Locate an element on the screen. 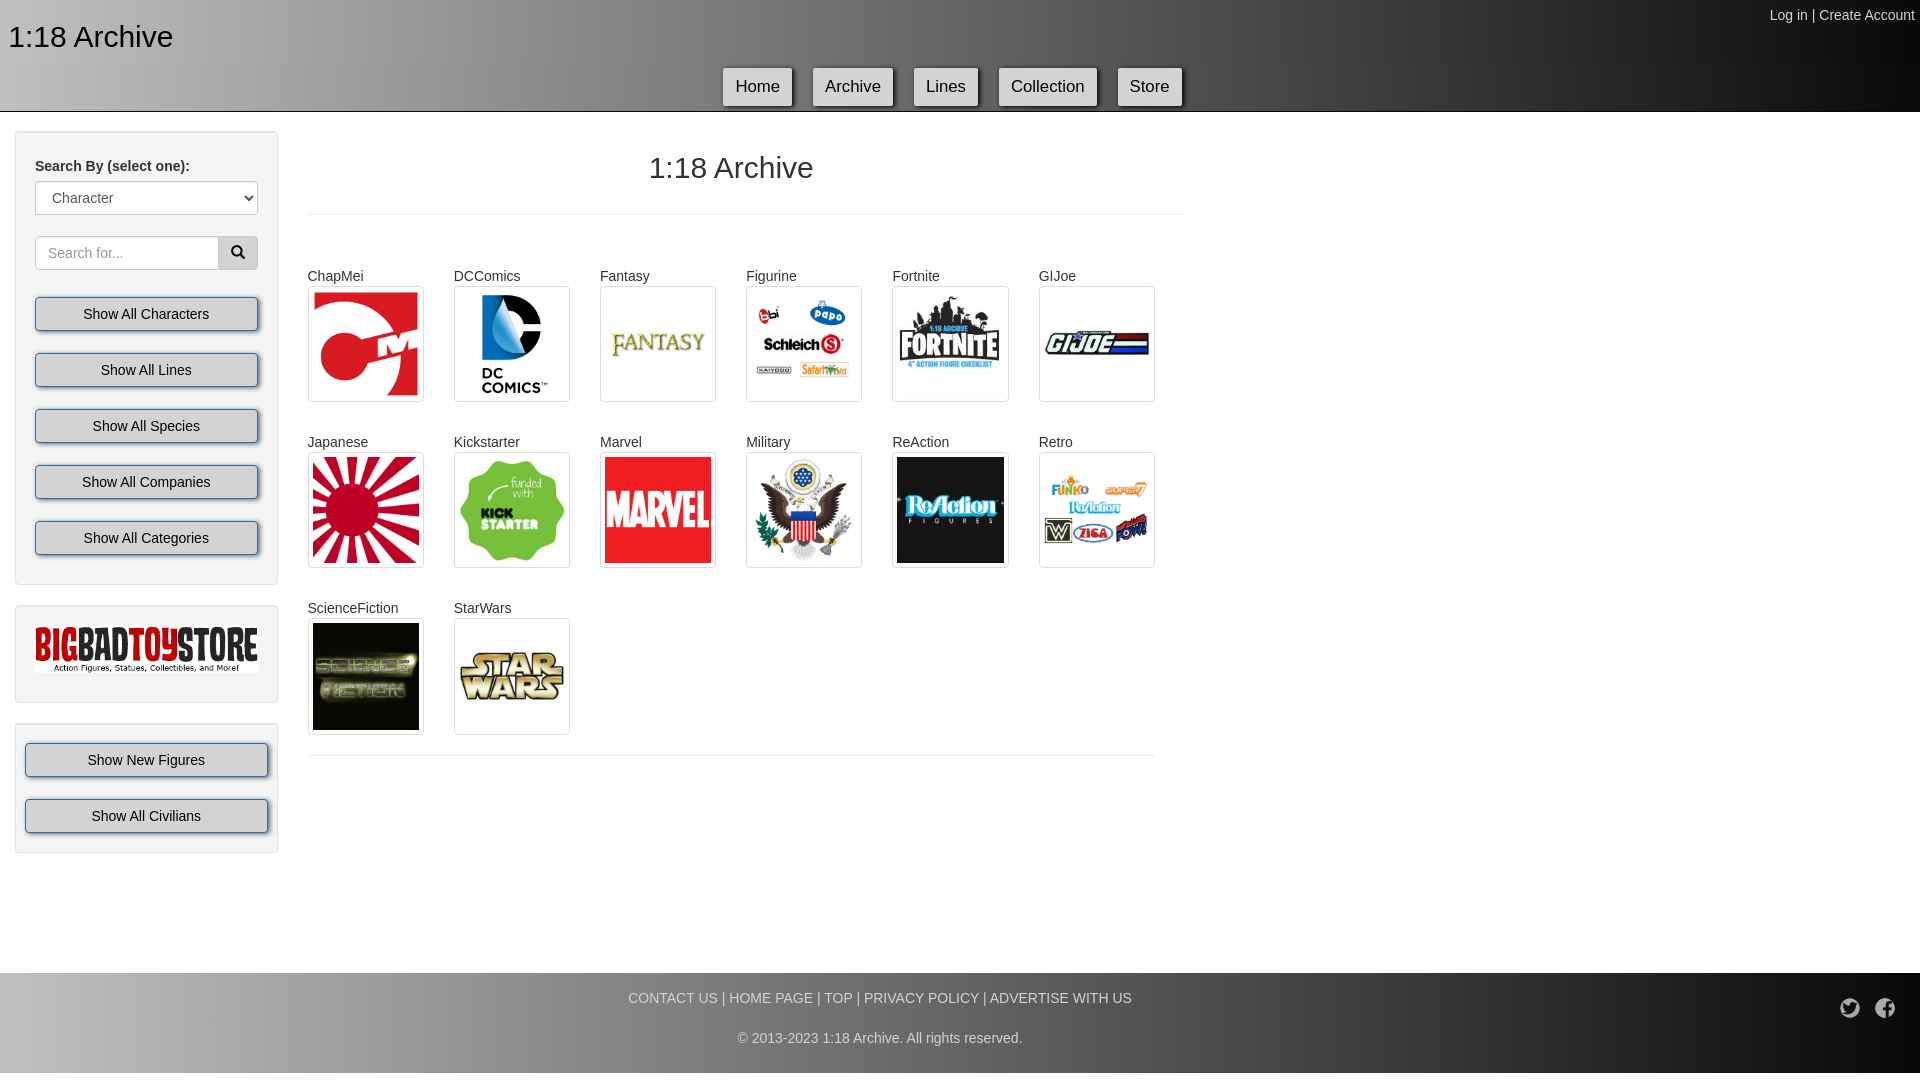  Log in is located at coordinates (1789, 15).